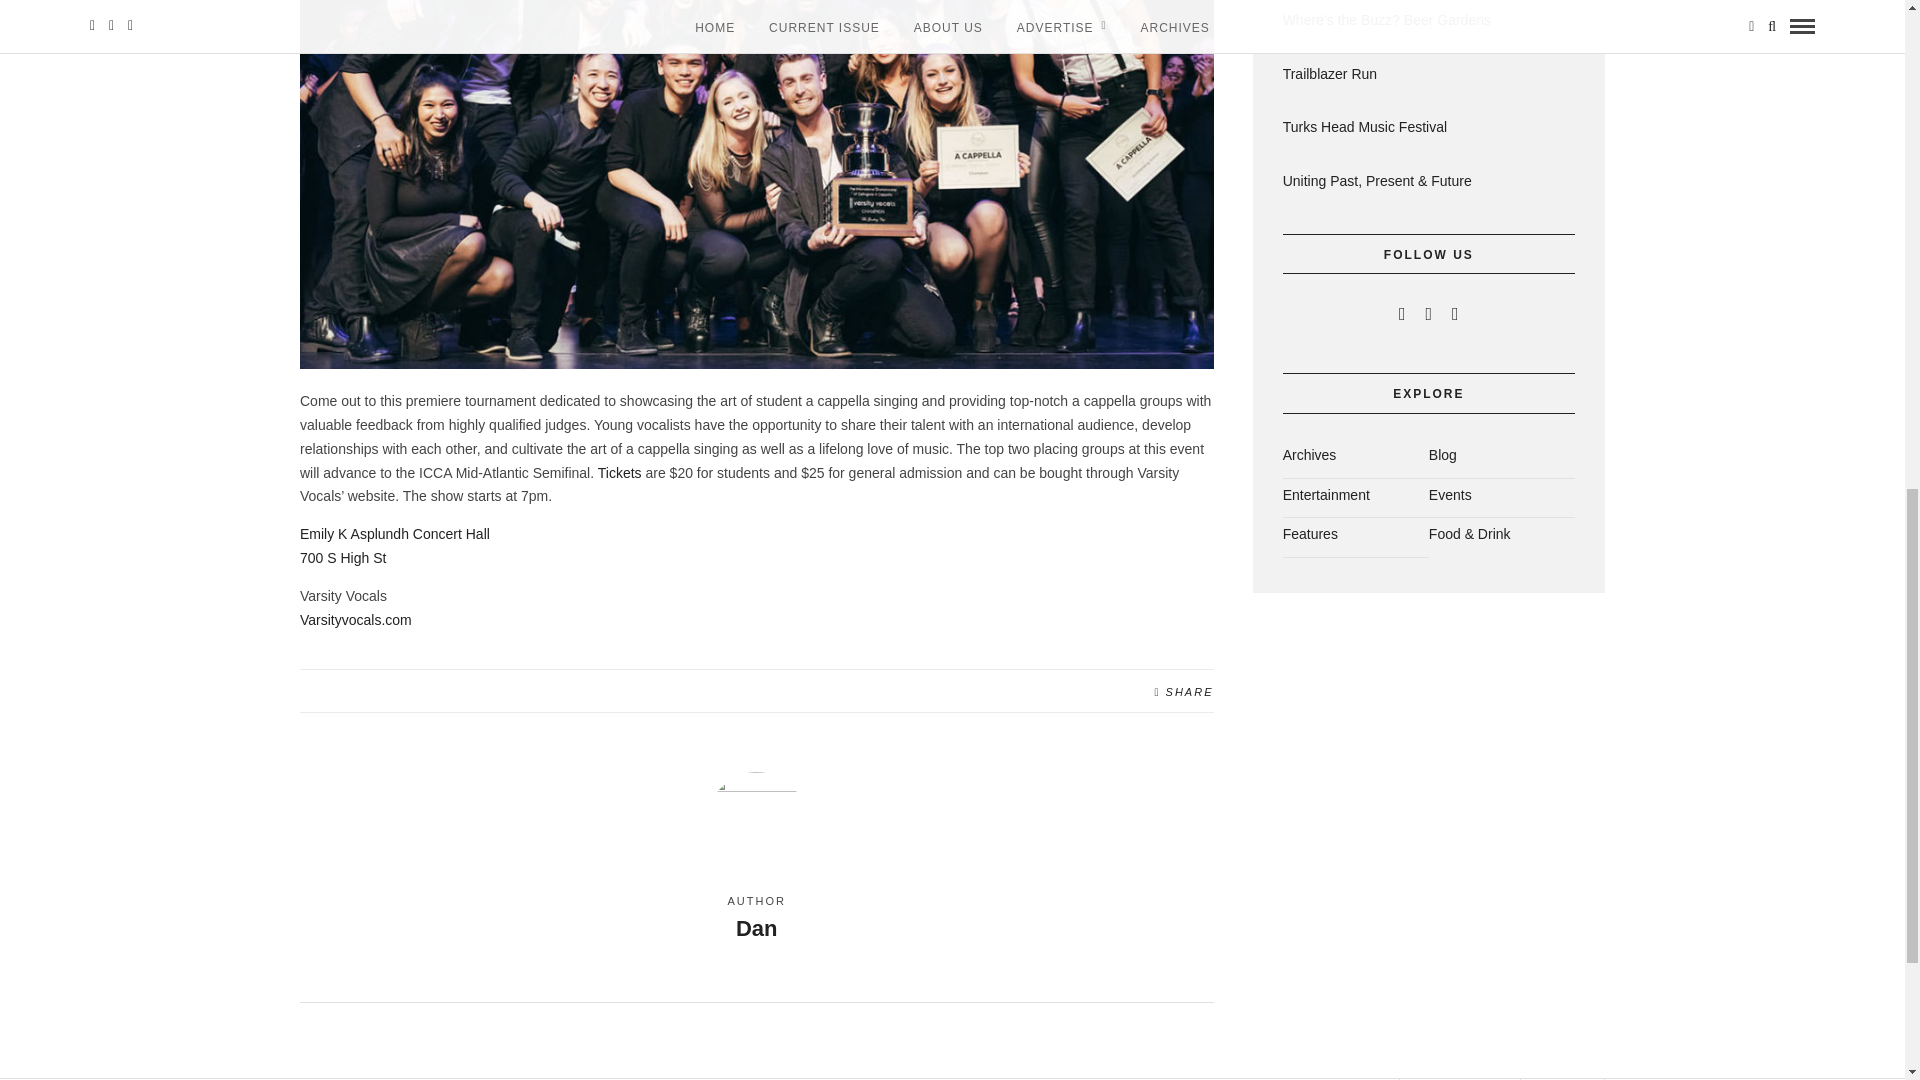 The width and height of the screenshot is (1920, 1080). I want to click on Facebook, so click(1402, 313).